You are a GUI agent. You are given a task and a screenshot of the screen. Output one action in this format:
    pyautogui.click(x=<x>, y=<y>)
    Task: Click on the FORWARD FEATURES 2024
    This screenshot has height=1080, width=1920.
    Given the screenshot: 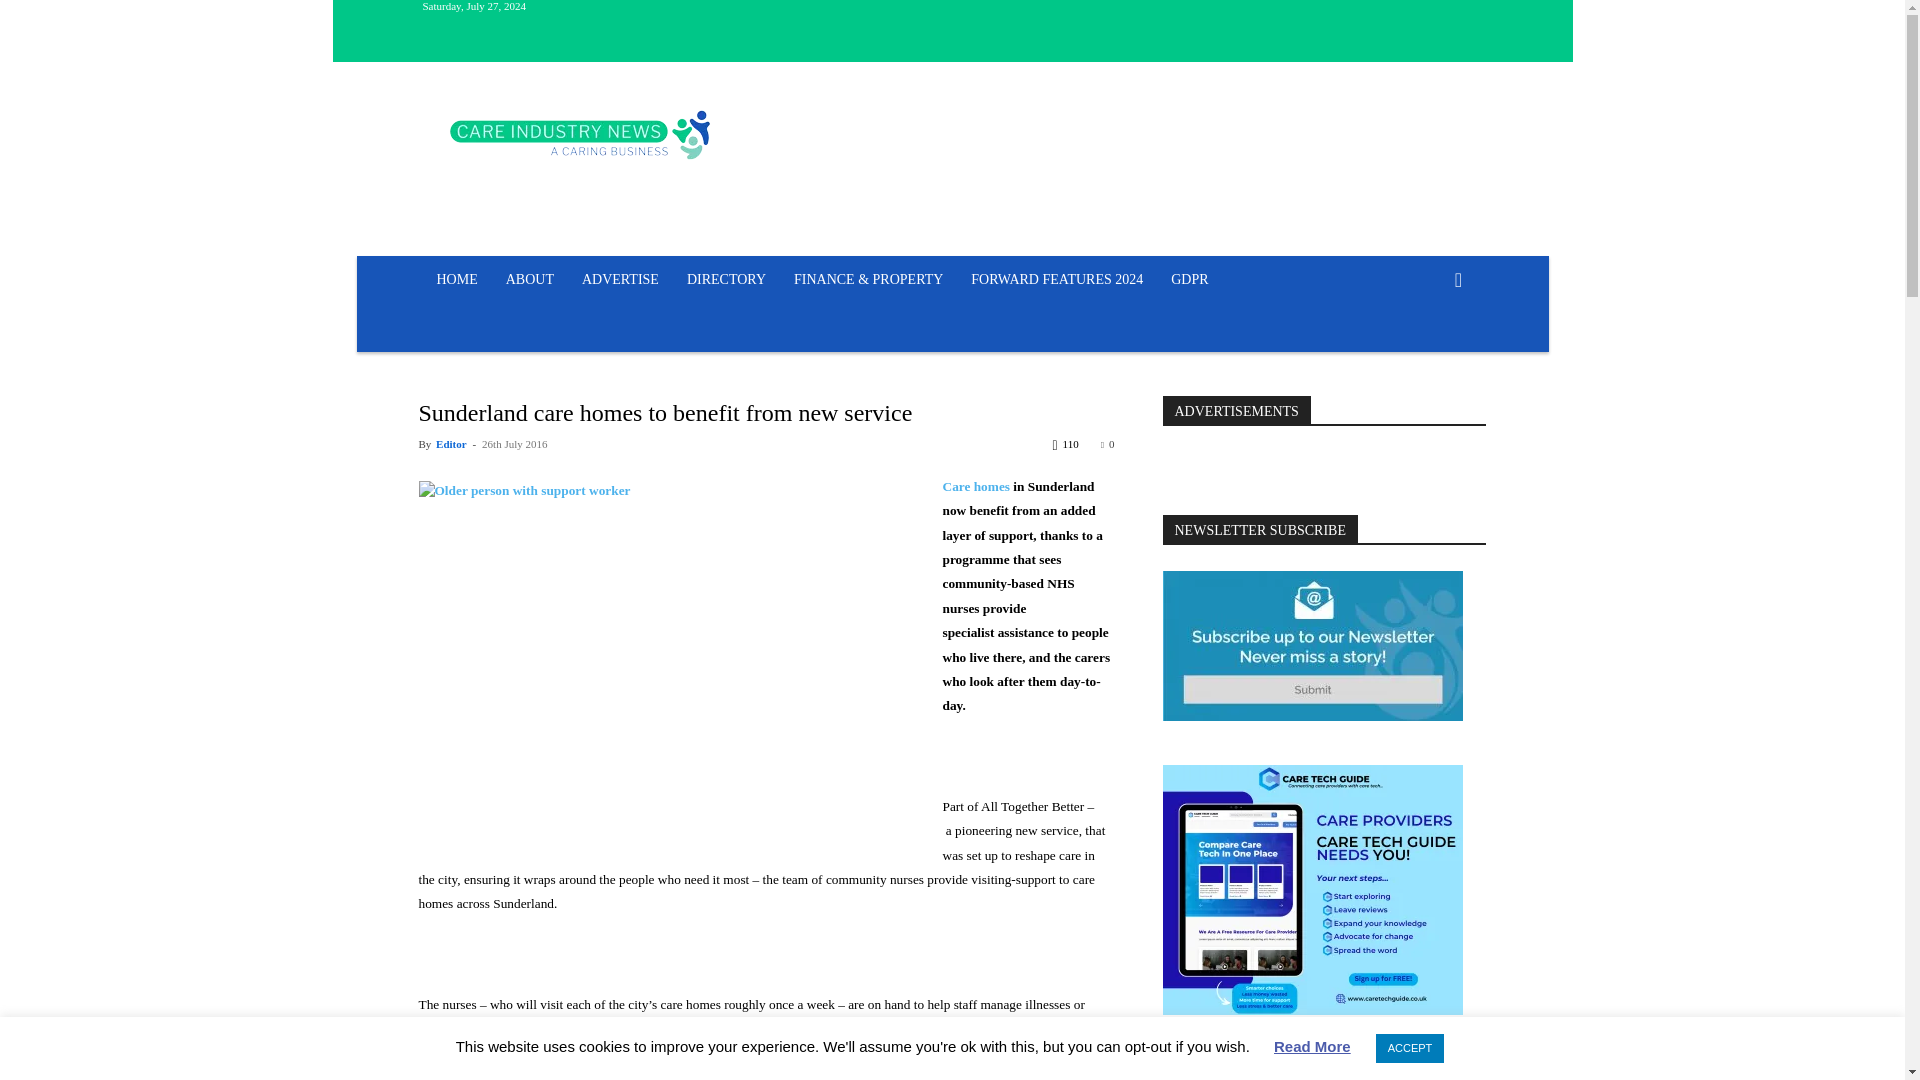 What is the action you would take?
    pyautogui.click(x=1056, y=279)
    